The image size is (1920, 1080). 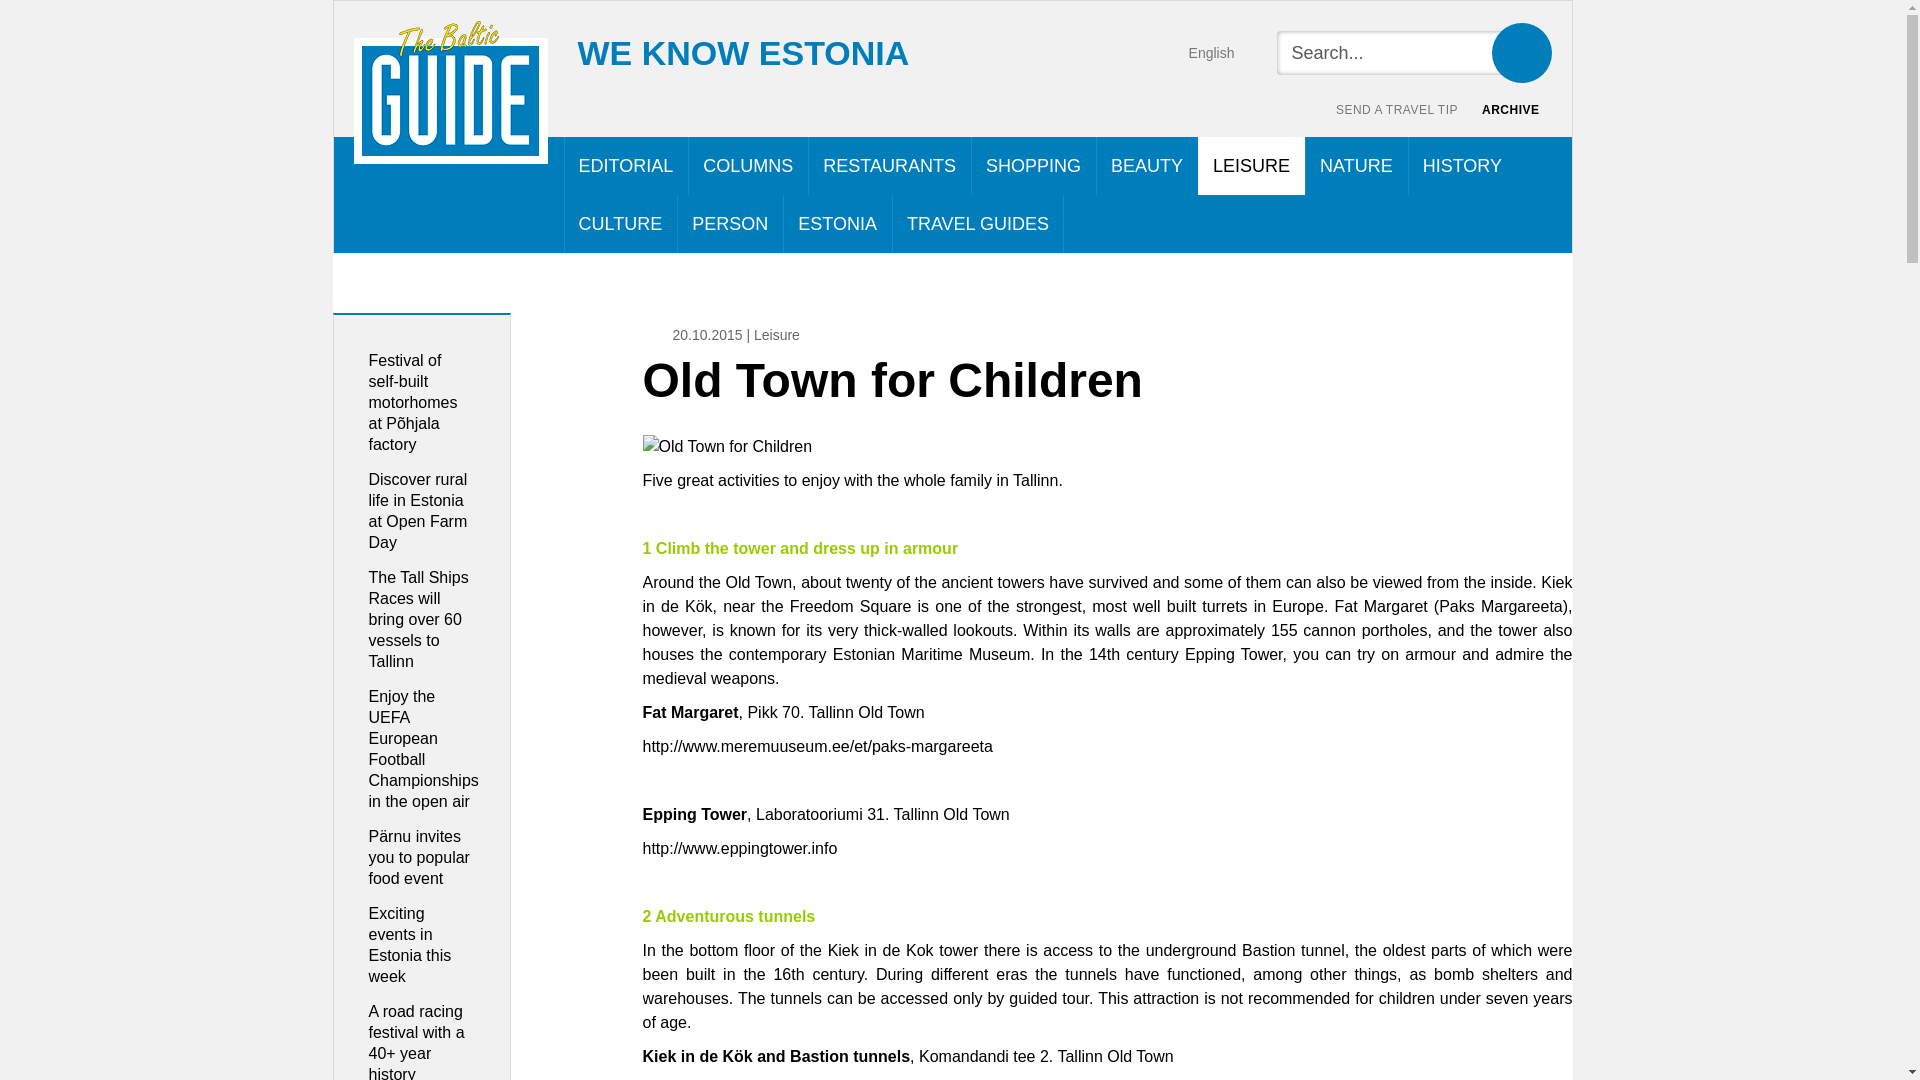 What do you see at coordinates (978, 224) in the screenshot?
I see `TRAVEL GUIDES` at bounding box center [978, 224].